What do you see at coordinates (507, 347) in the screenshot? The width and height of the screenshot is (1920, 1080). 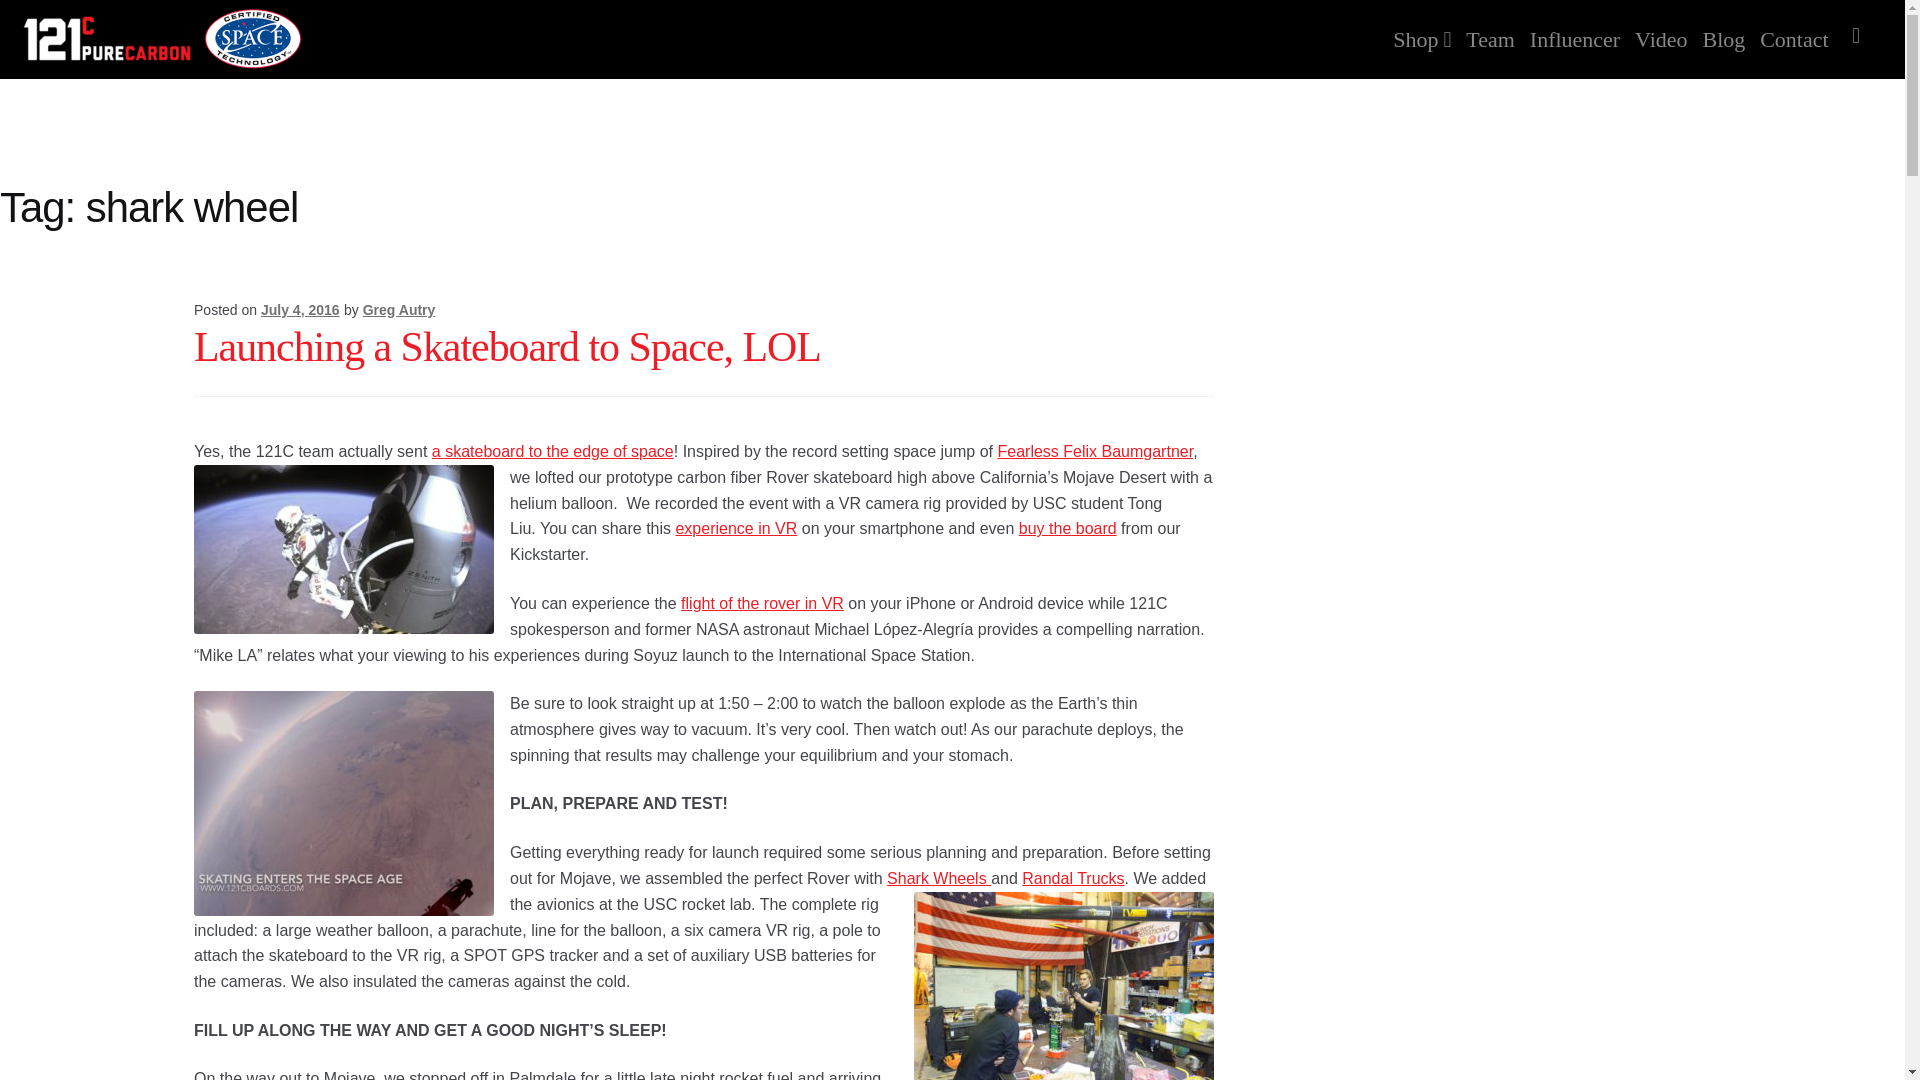 I see `Launching a Skateboard to Space, LOL` at bounding box center [507, 347].